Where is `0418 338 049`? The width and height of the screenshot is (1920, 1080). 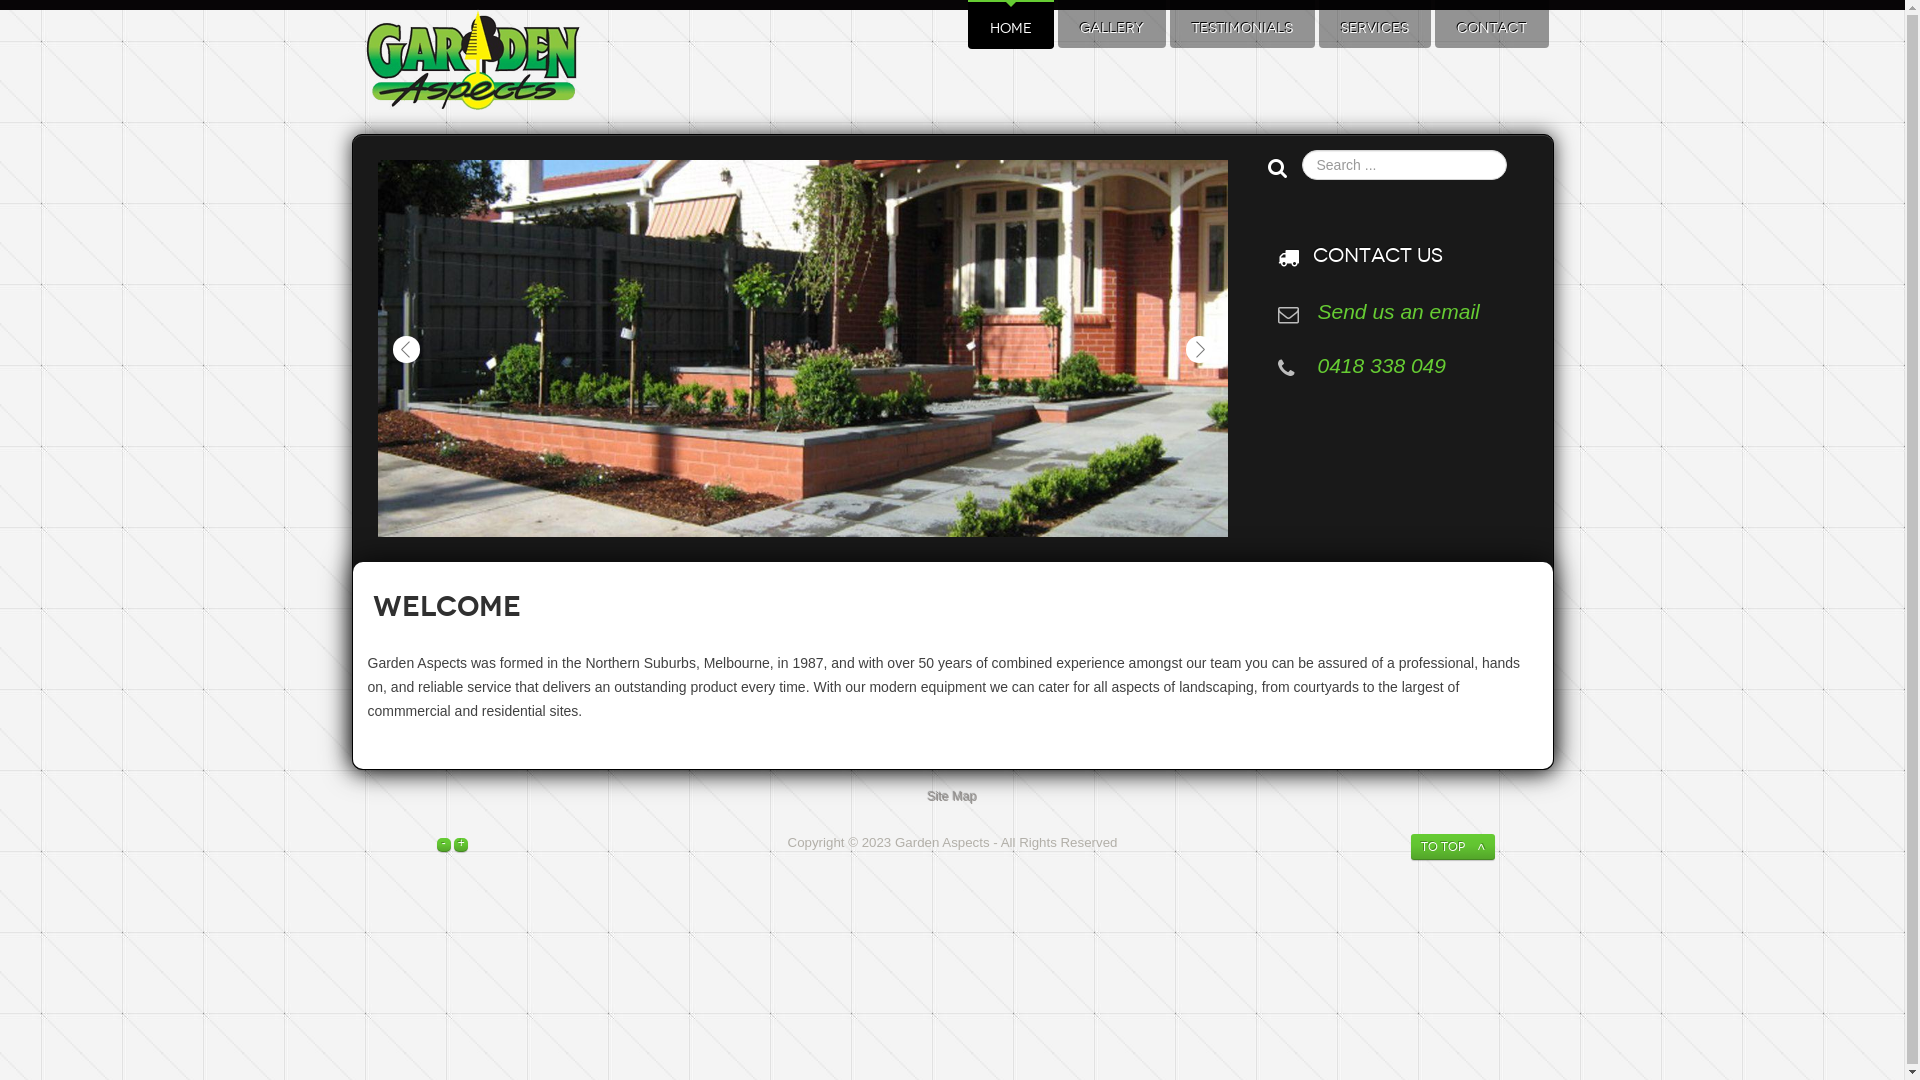
0418 338 049 is located at coordinates (1382, 366).